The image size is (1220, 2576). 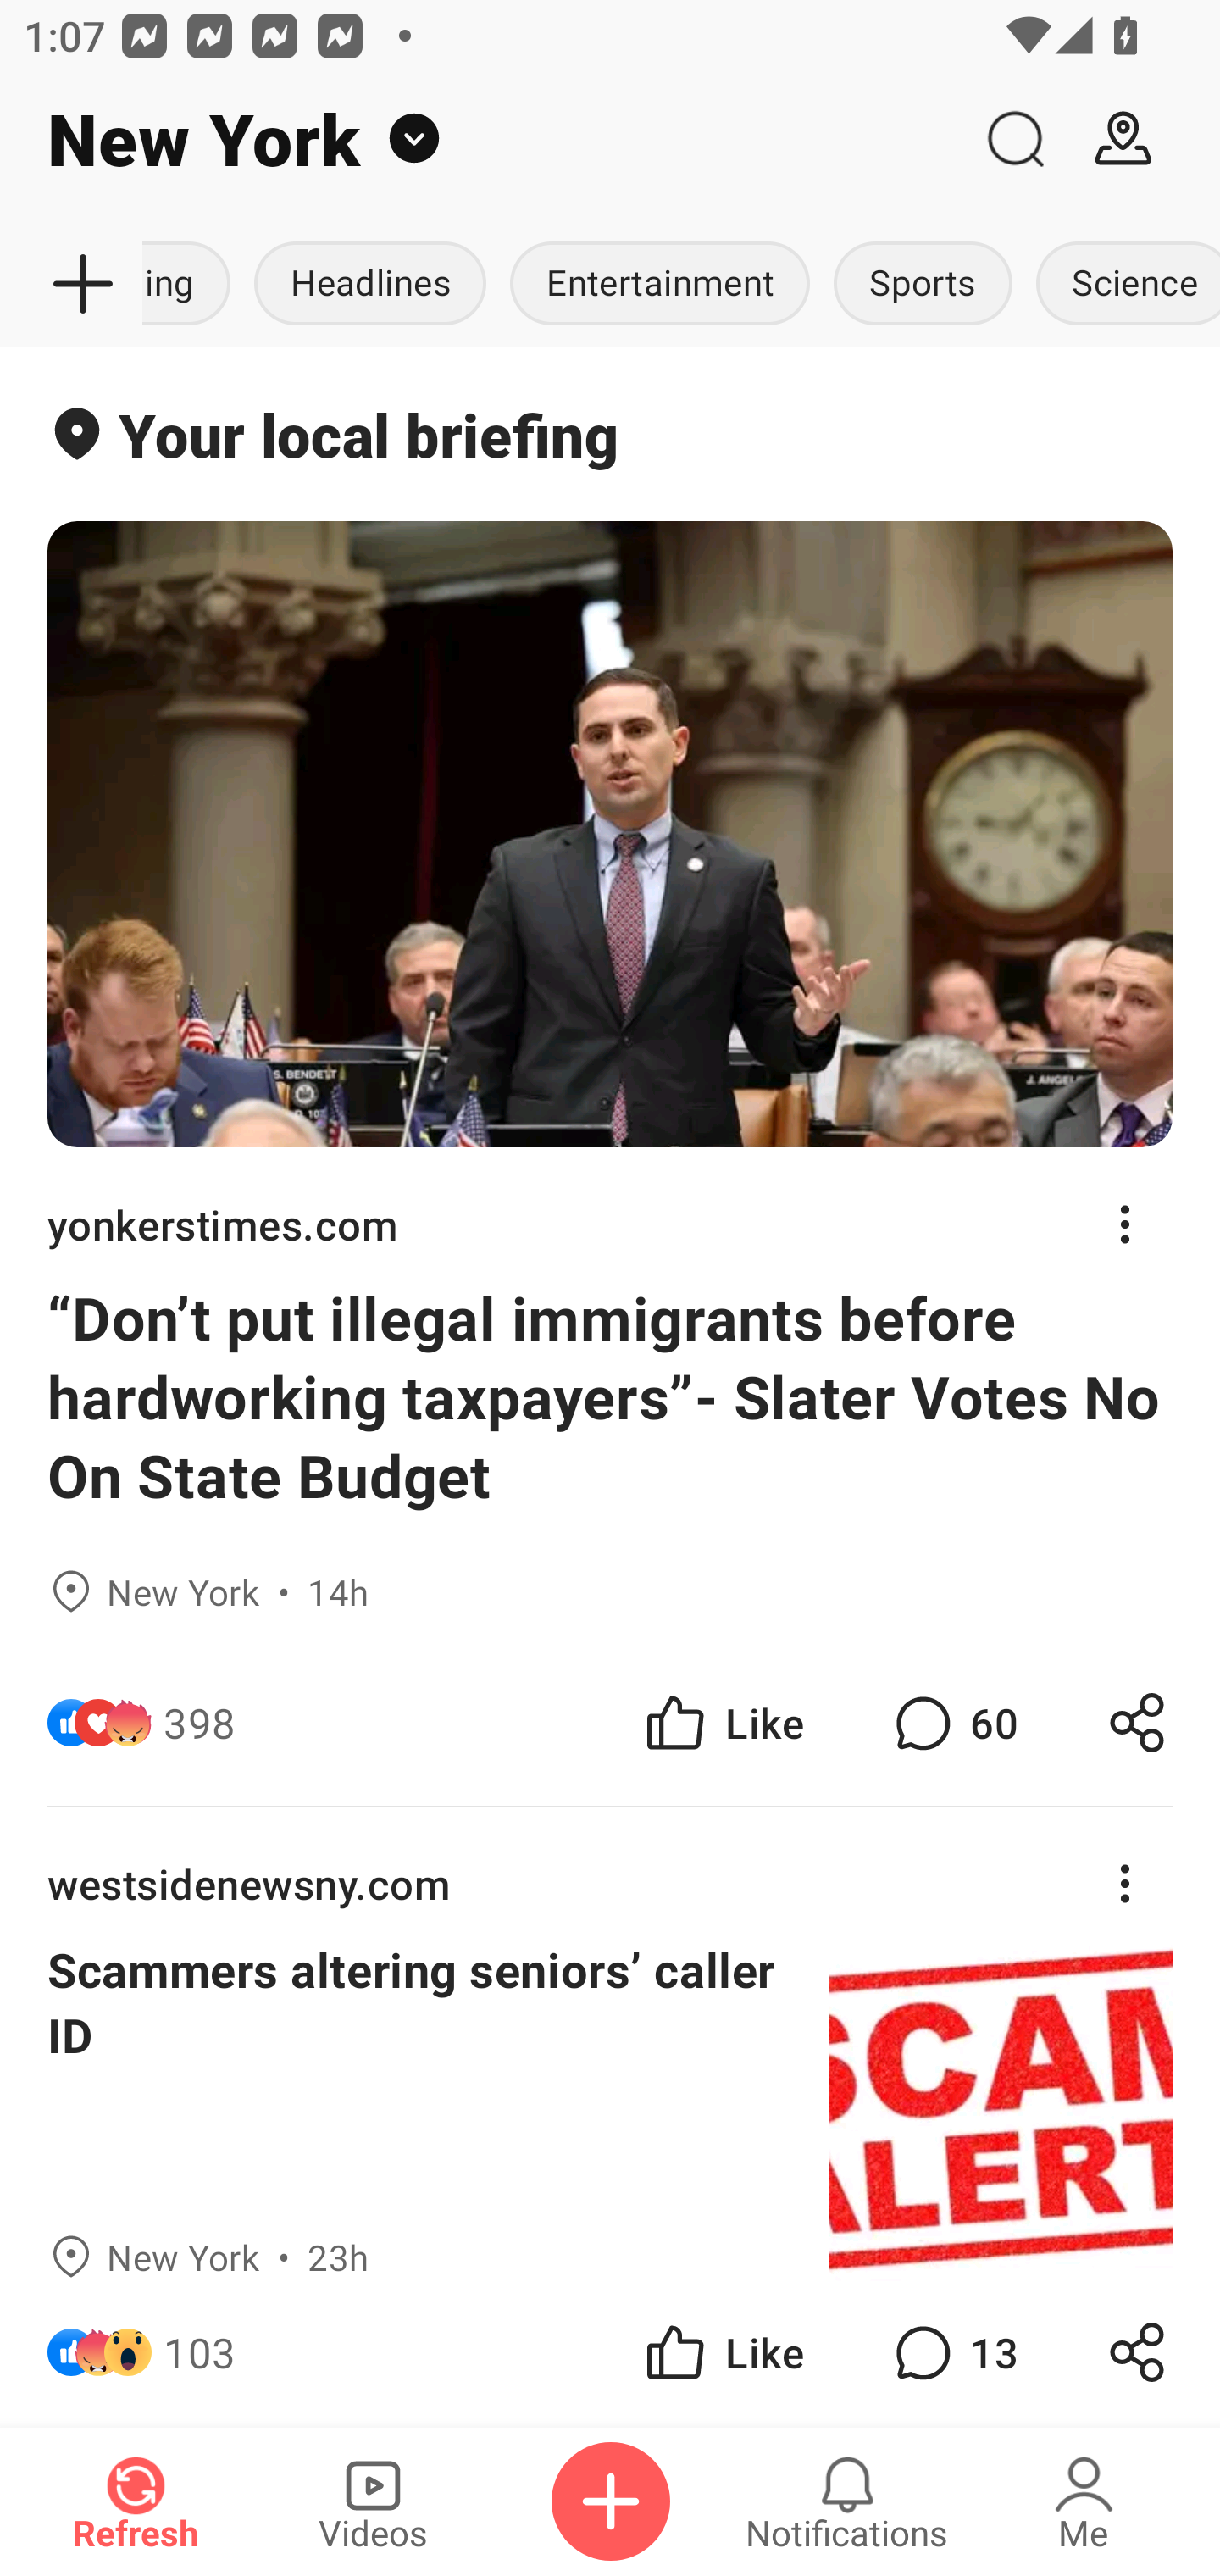 What do you see at coordinates (1122, 285) in the screenshot?
I see `Science` at bounding box center [1122, 285].